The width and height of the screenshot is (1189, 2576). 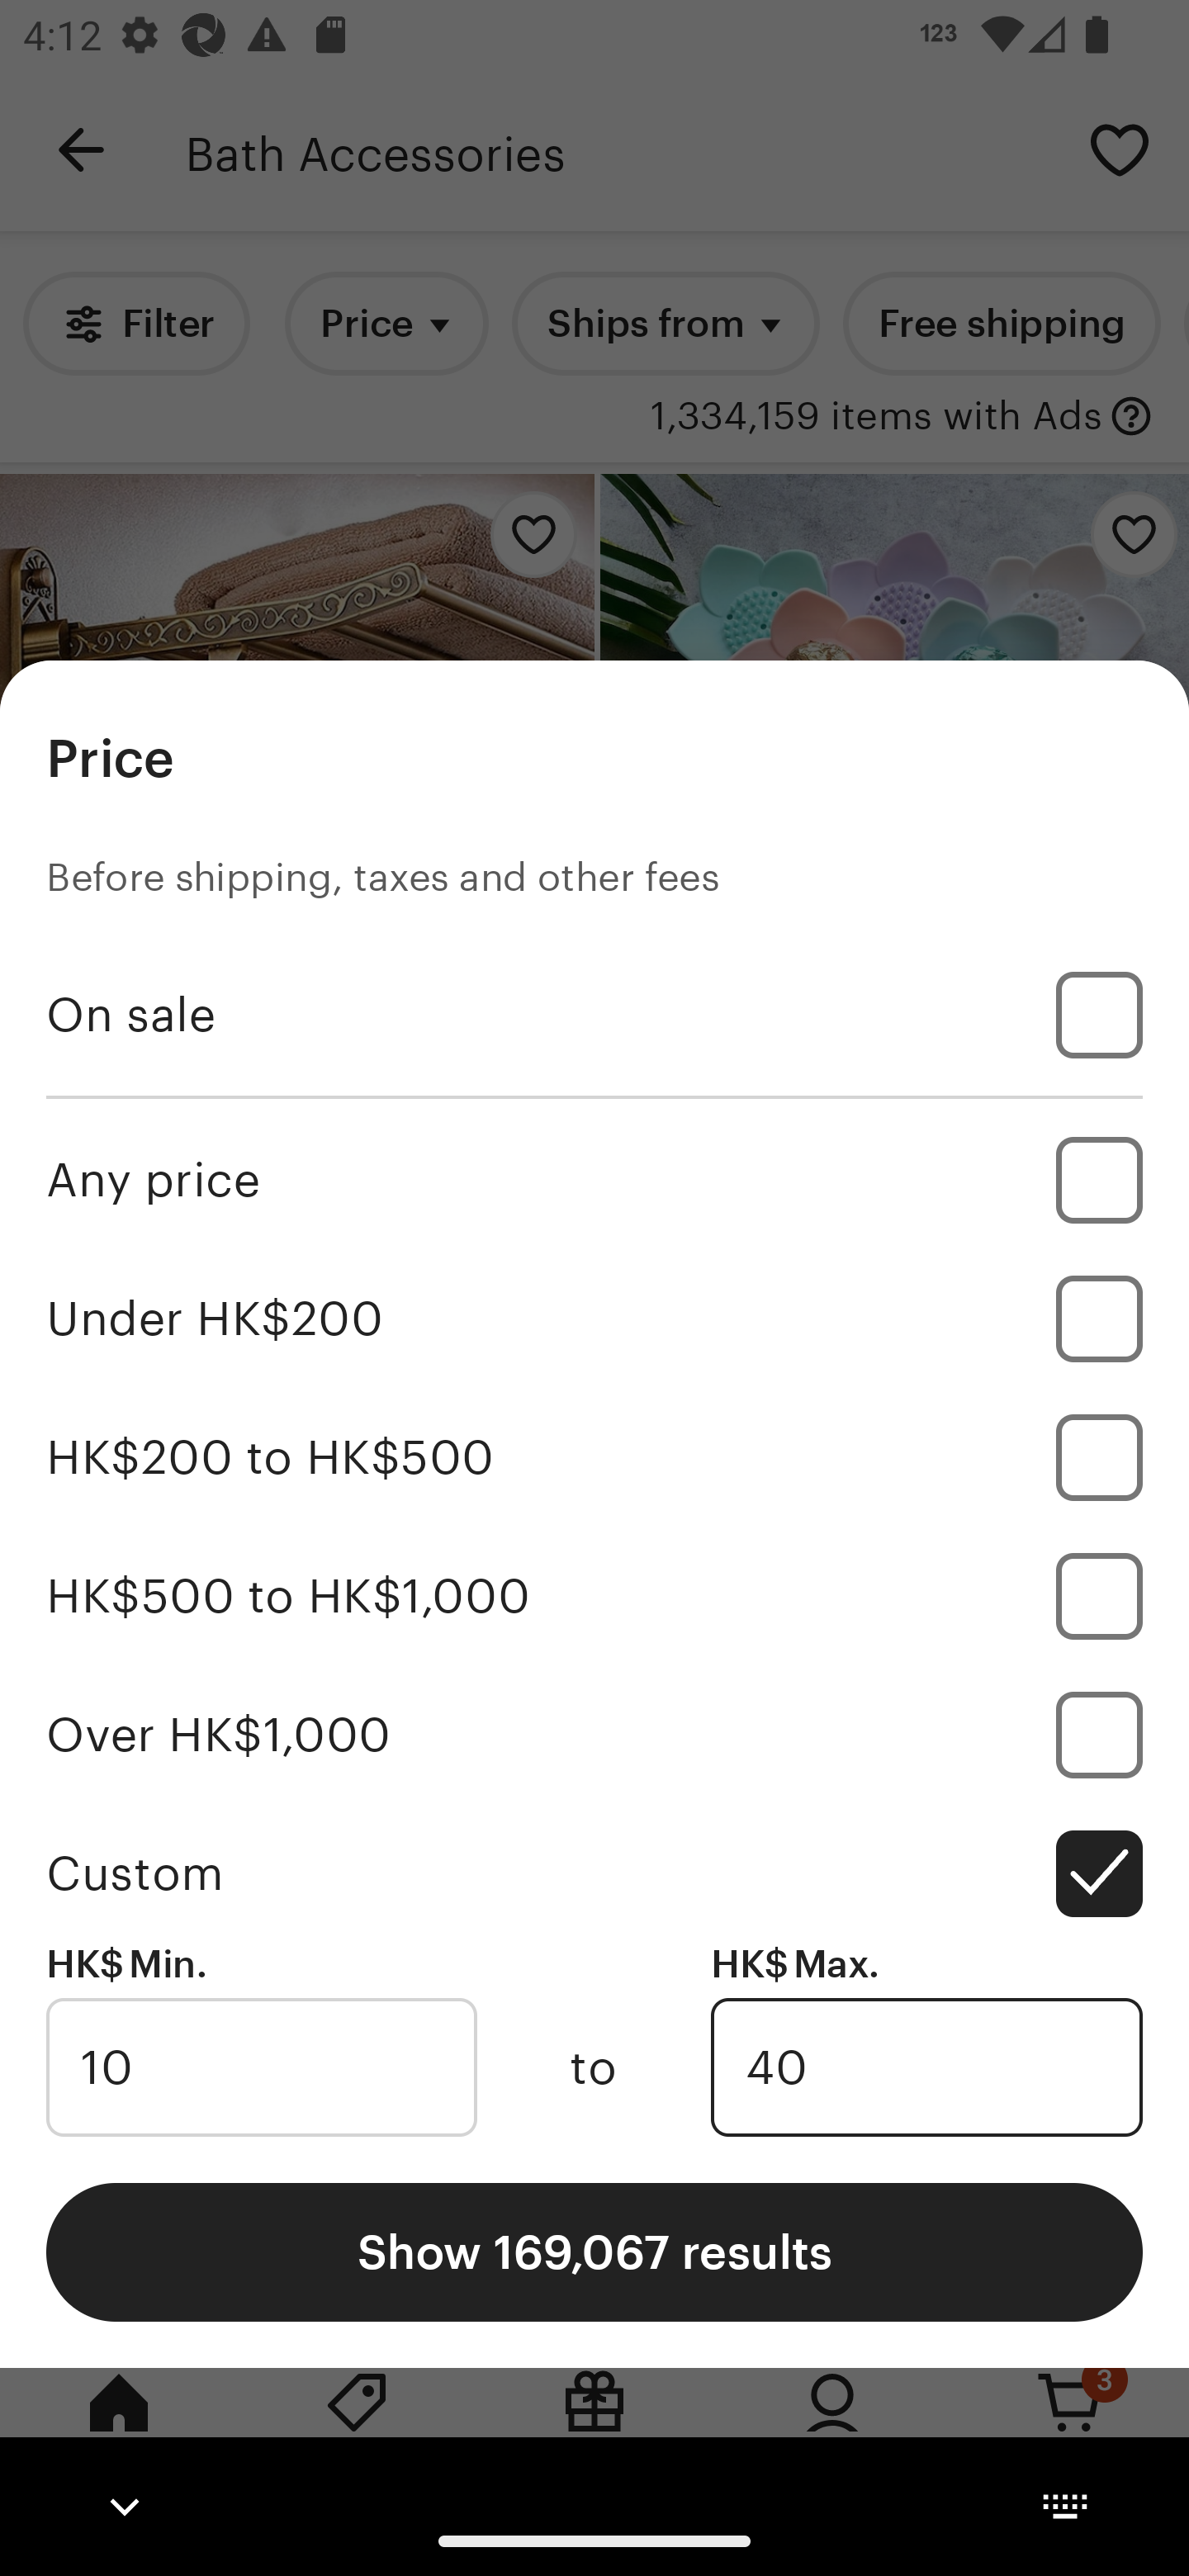 I want to click on 40, so click(x=926, y=2067).